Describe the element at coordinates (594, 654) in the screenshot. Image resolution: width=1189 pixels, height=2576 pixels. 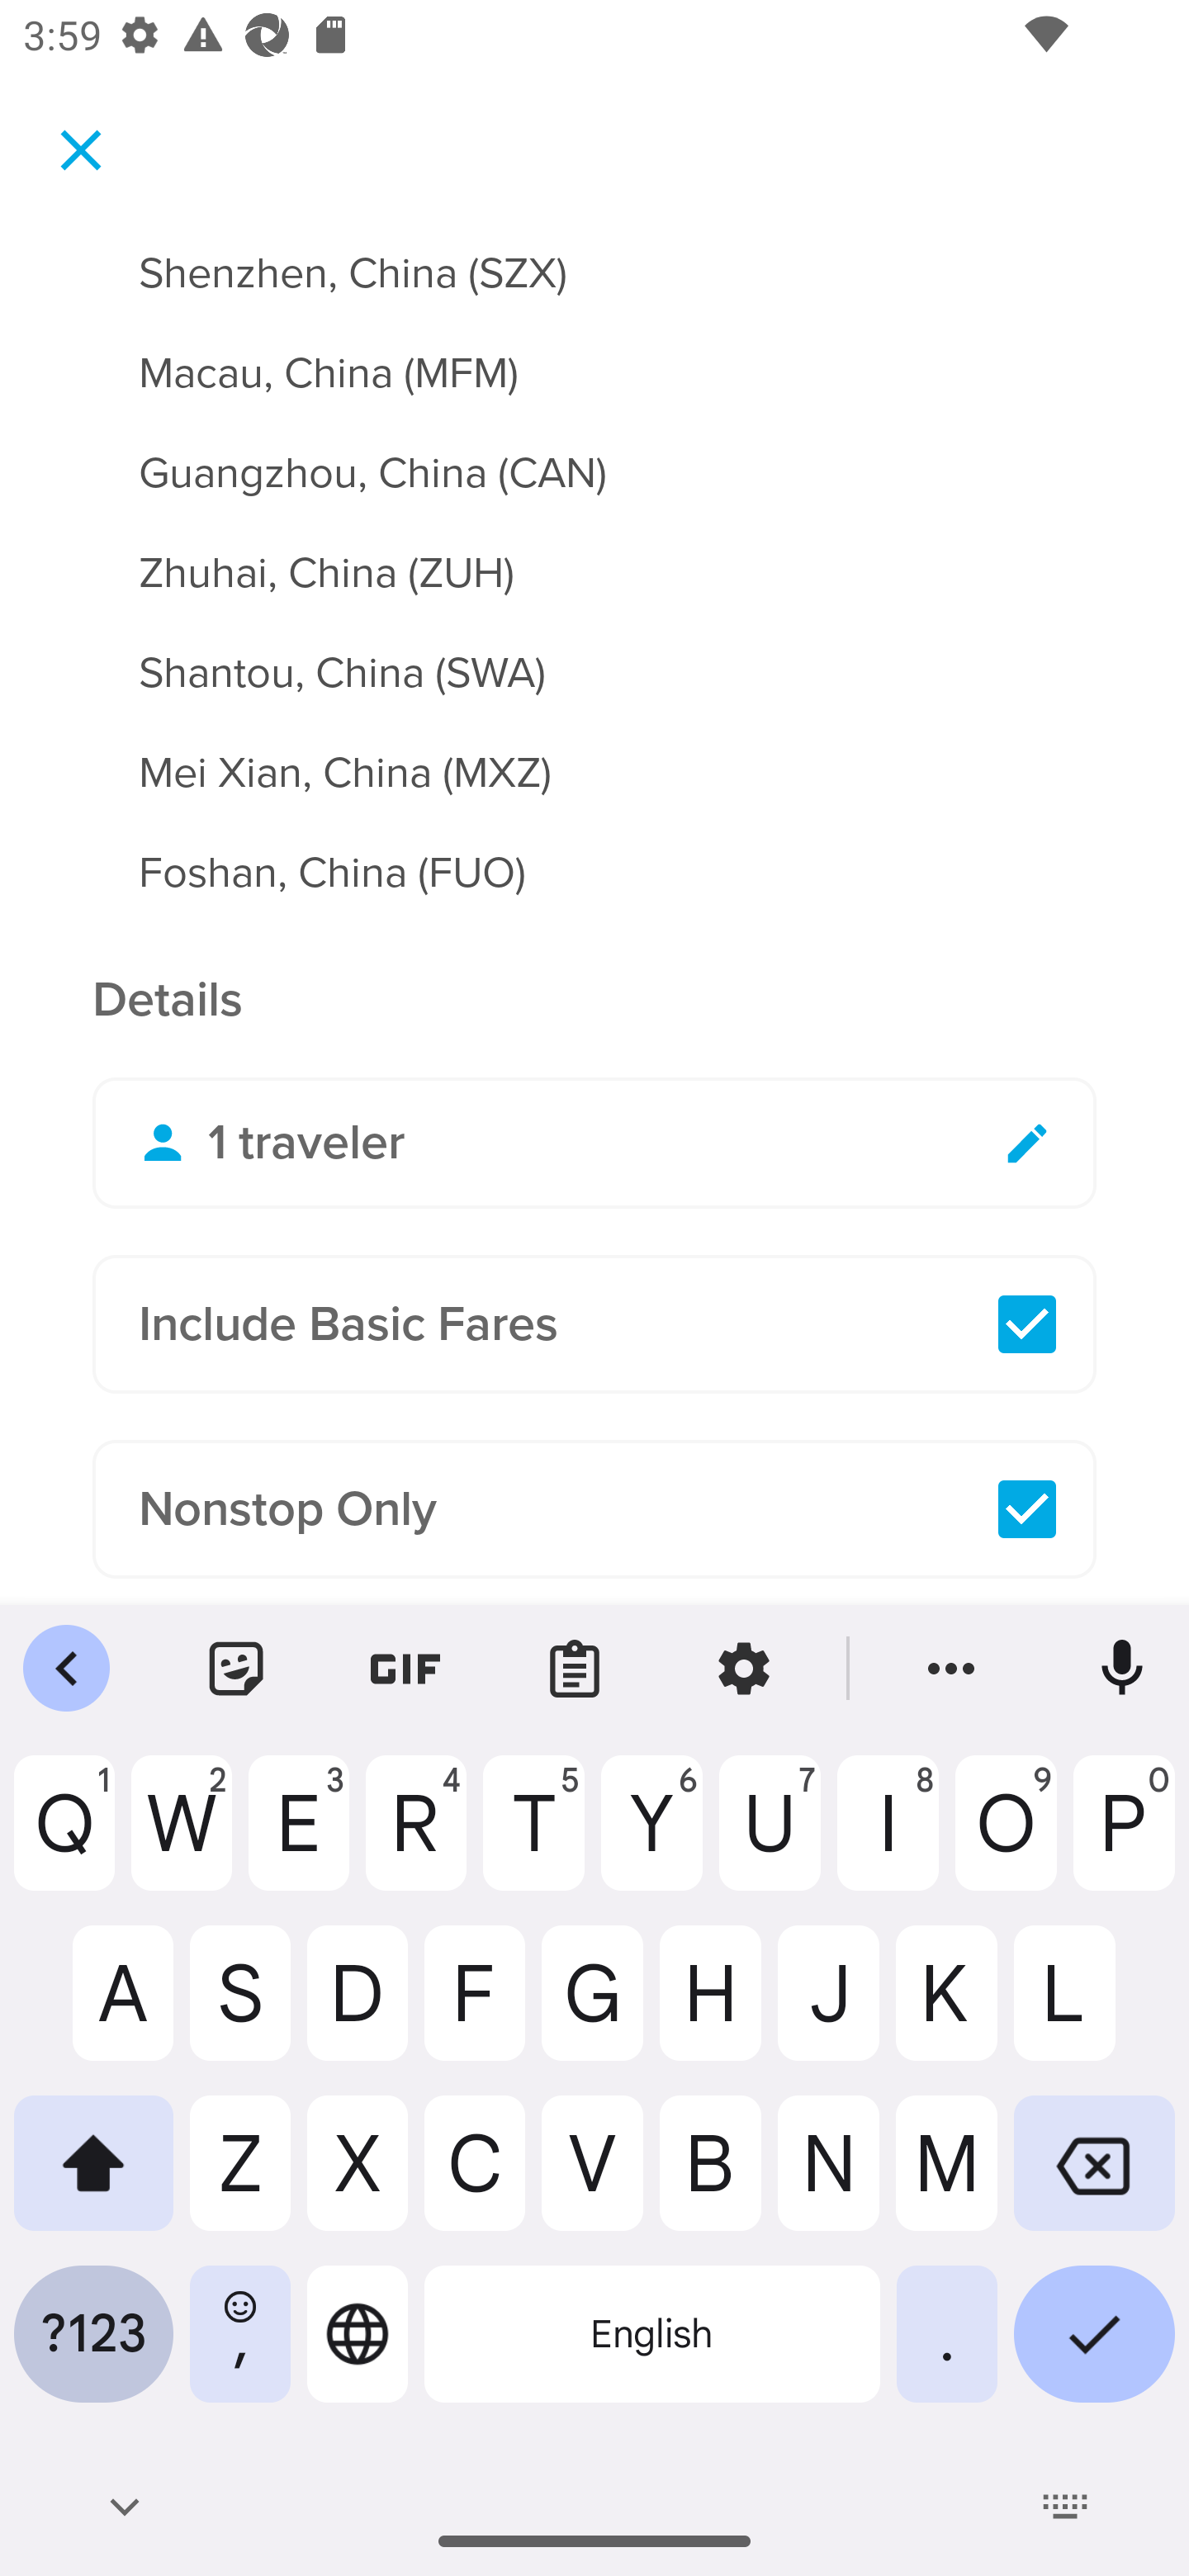
I see `Shantou, China (SWA)` at that location.